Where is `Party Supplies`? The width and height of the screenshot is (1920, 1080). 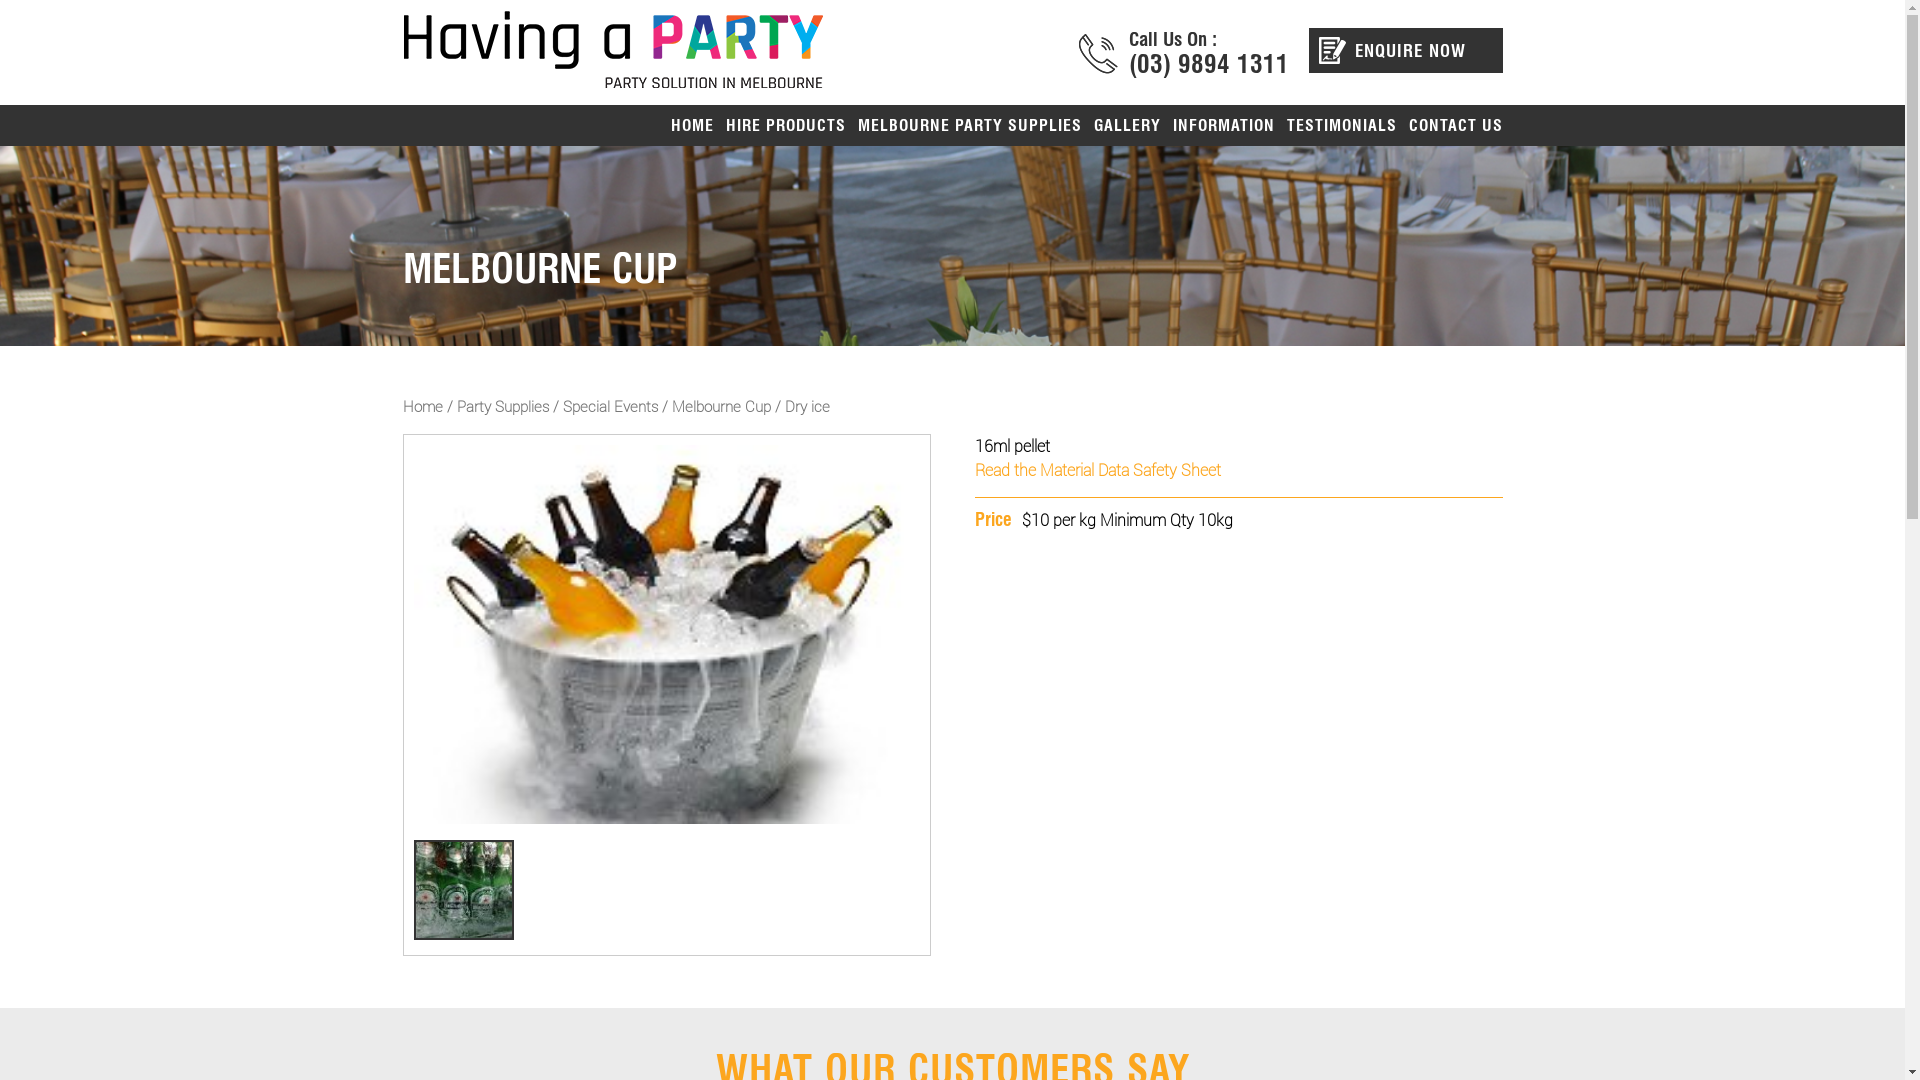 Party Supplies is located at coordinates (502, 406).